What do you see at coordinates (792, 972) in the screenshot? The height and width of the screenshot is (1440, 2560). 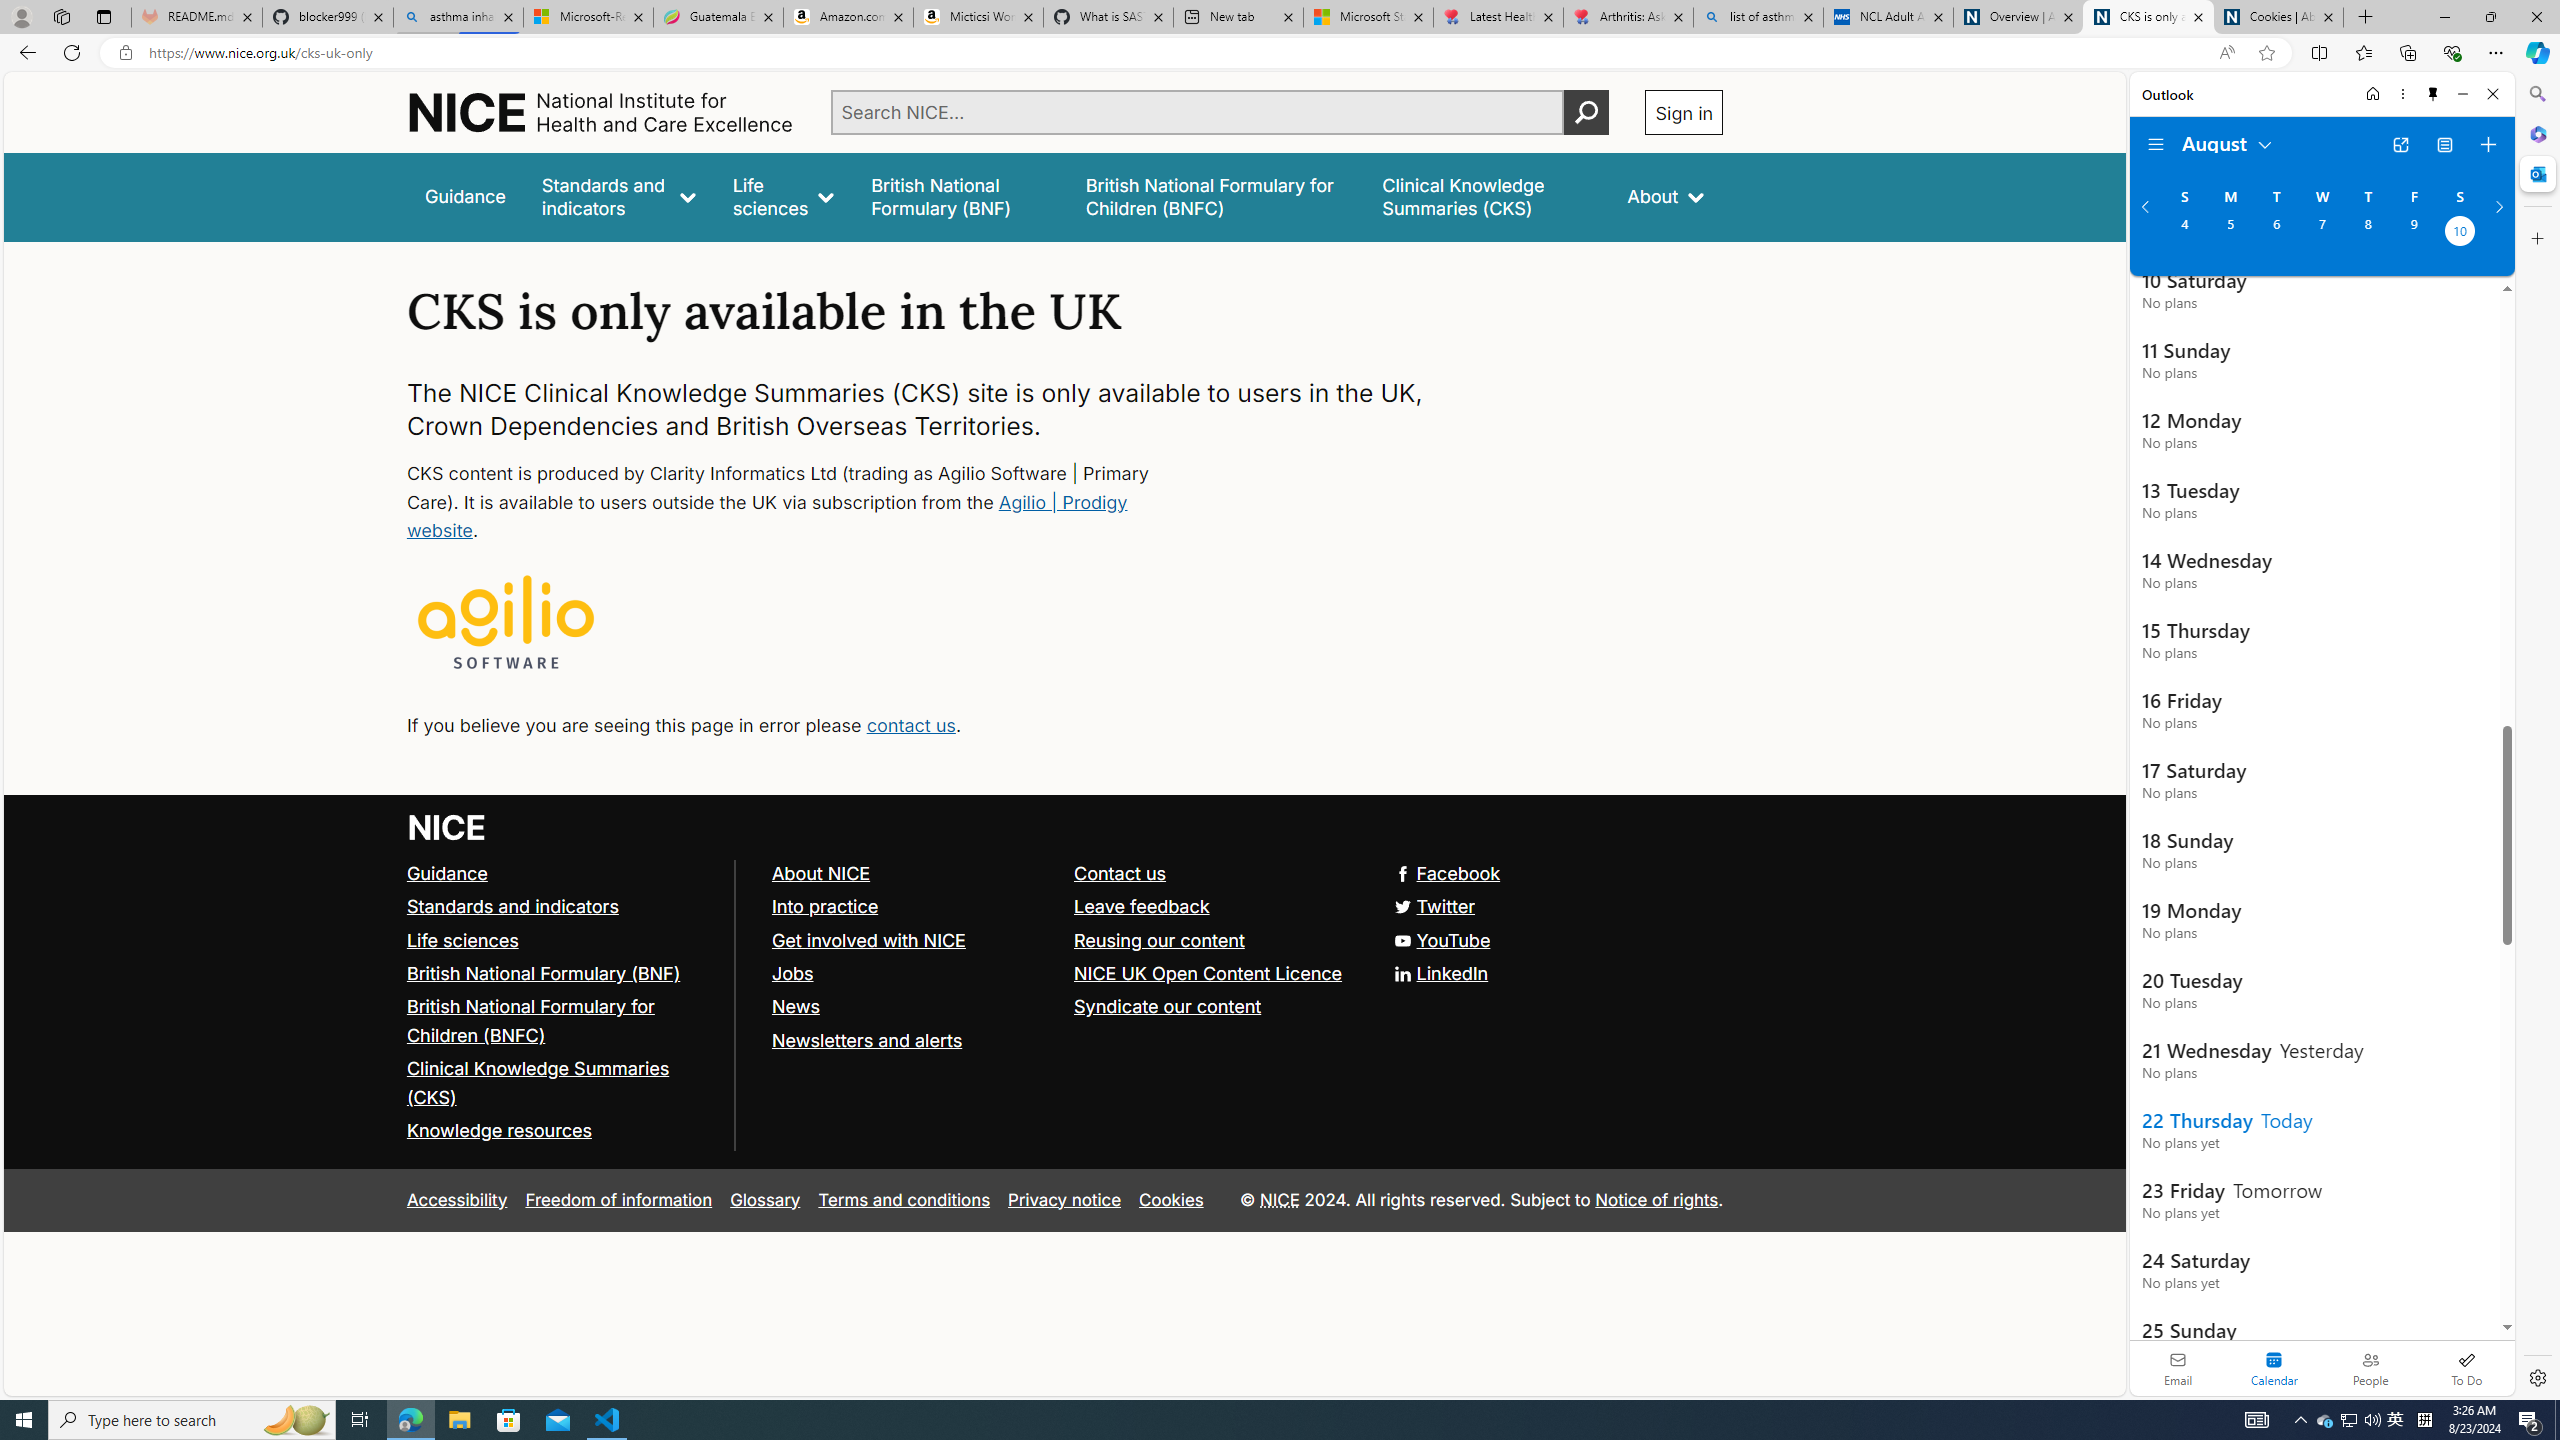 I see `Jobs` at bounding box center [792, 972].